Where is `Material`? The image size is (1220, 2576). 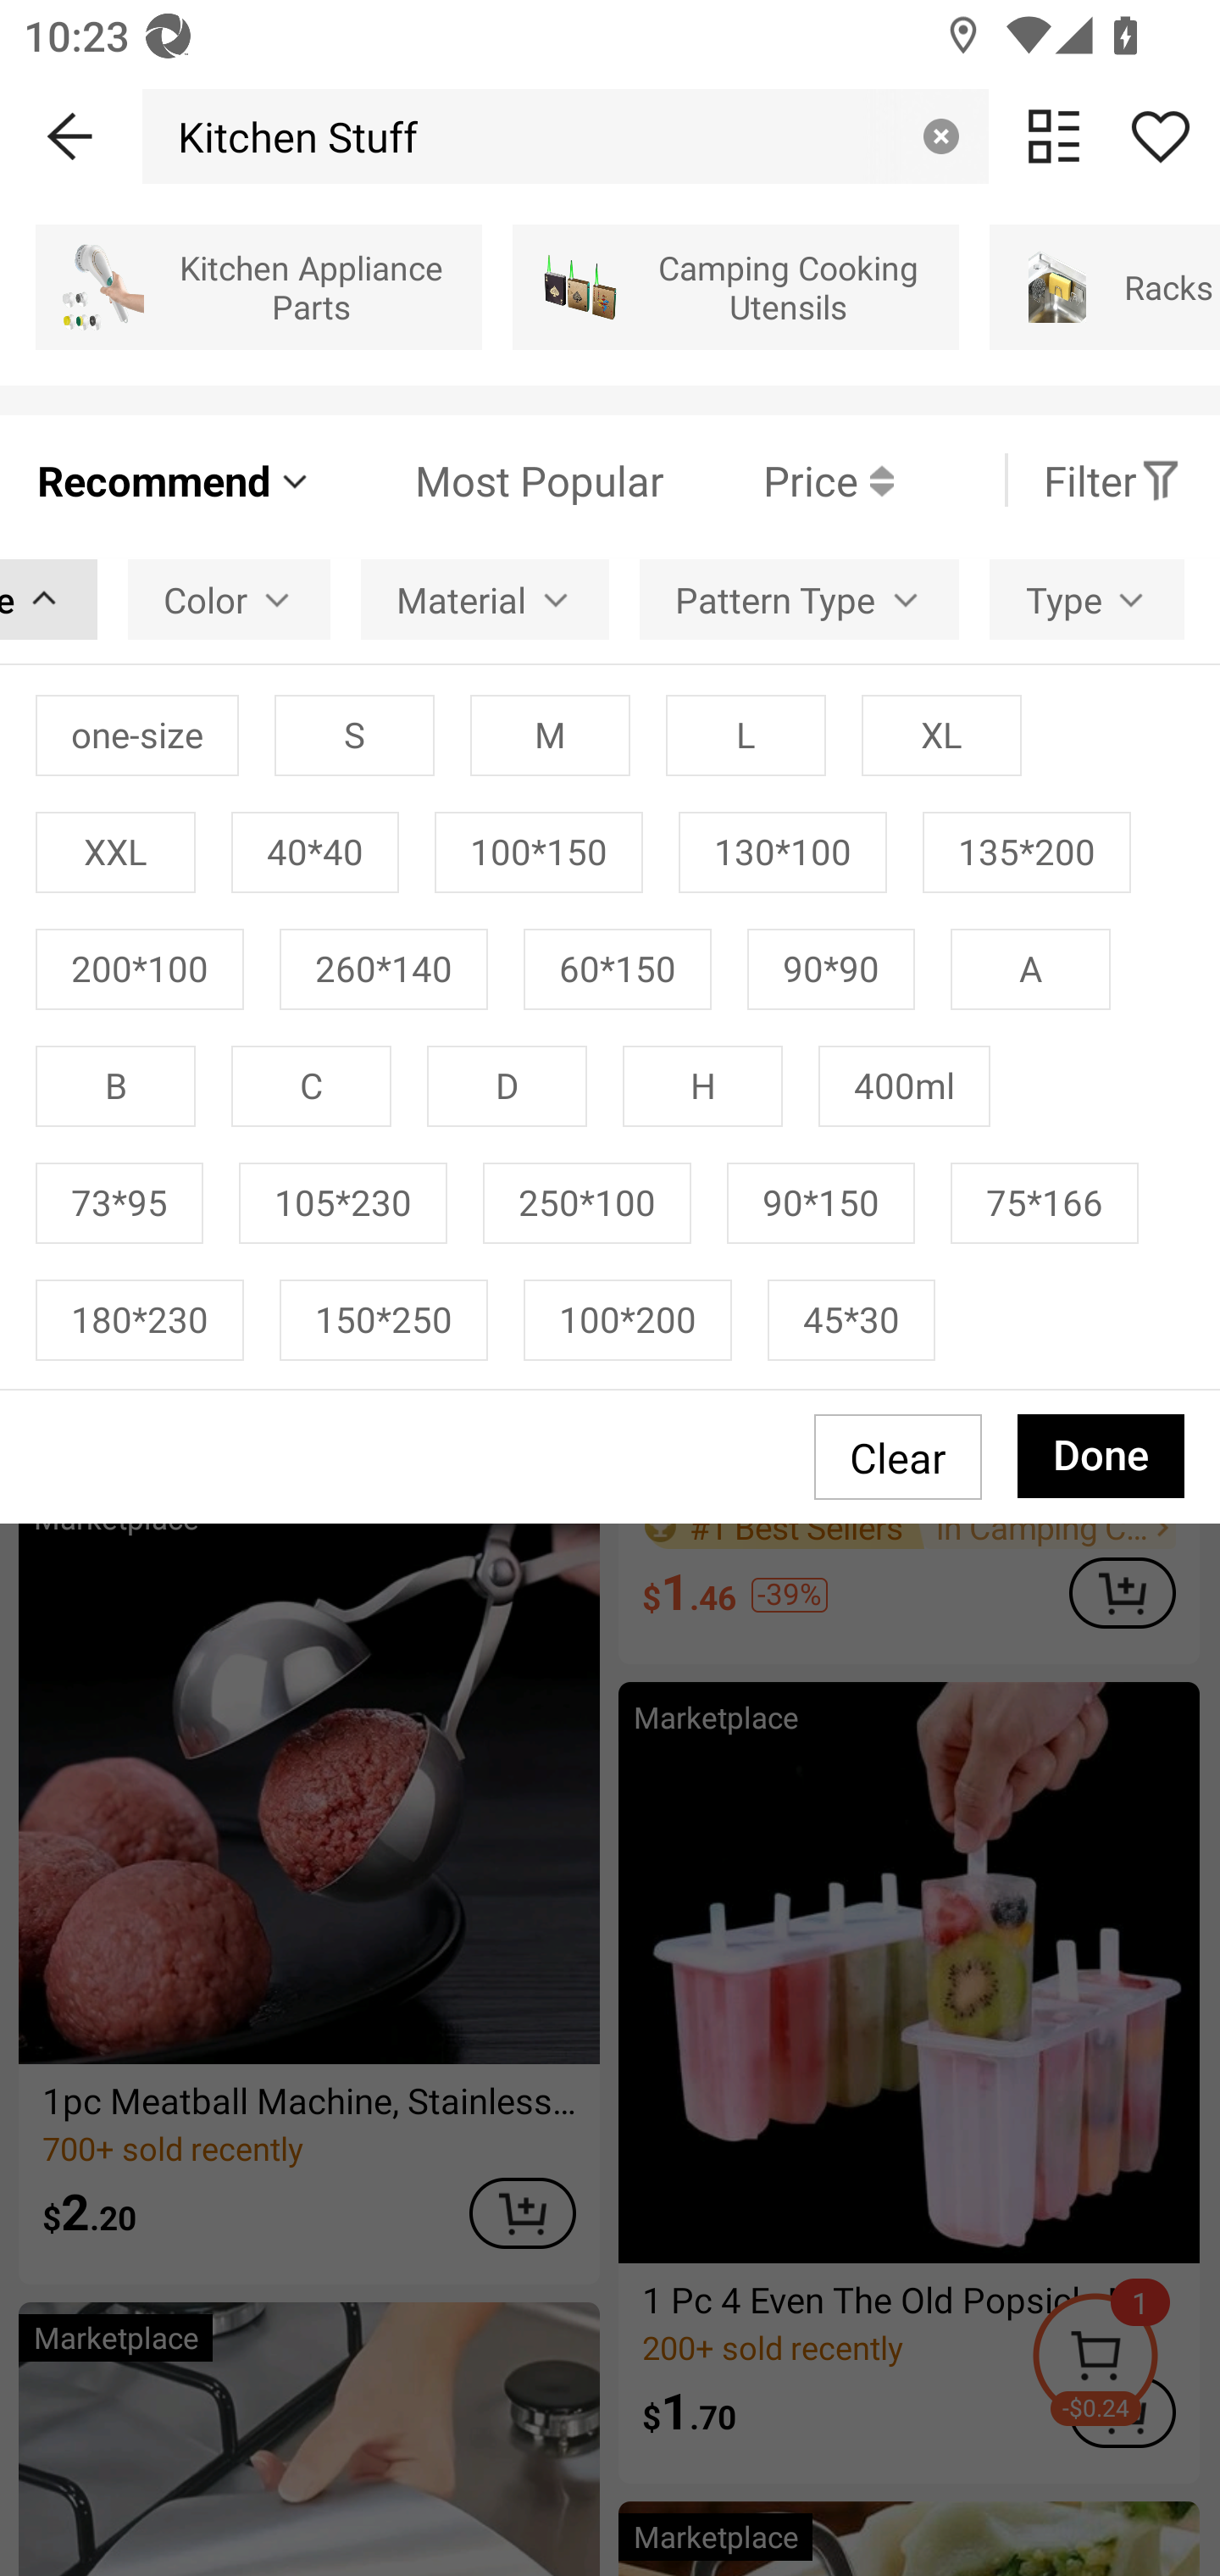
Material is located at coordinates (485, 598).